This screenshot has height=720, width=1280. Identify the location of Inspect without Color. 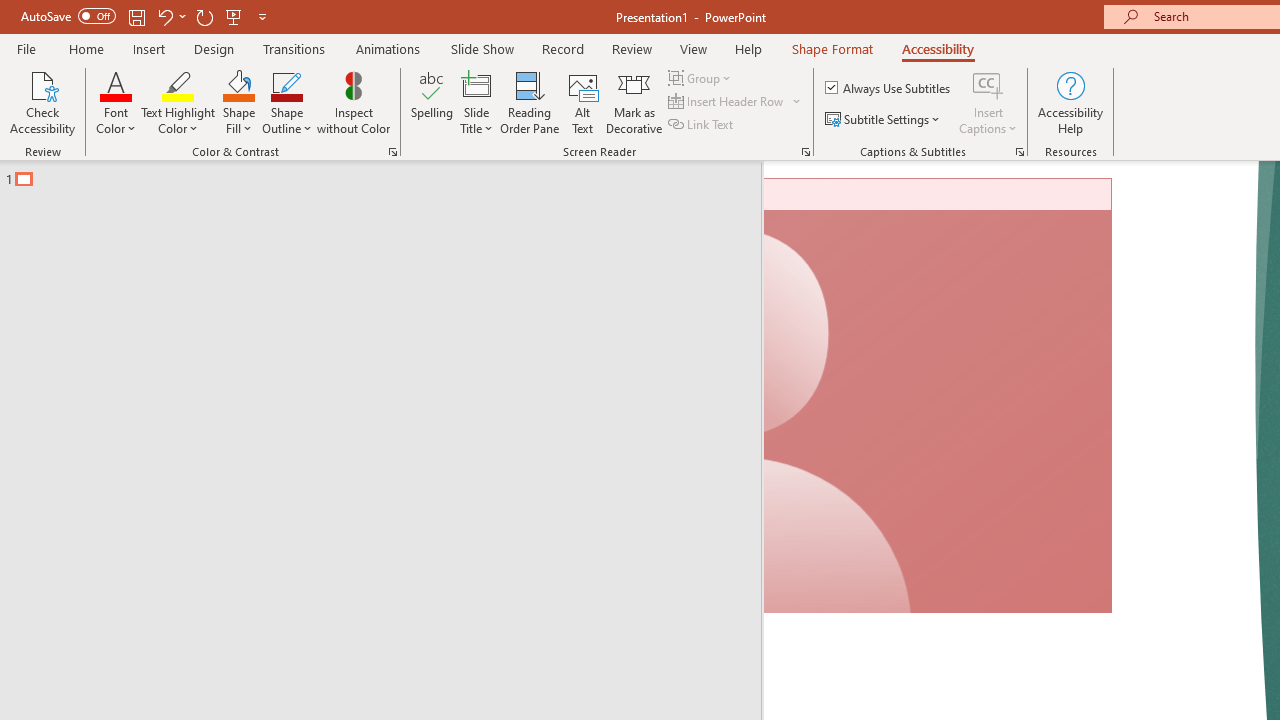
(353, 102).